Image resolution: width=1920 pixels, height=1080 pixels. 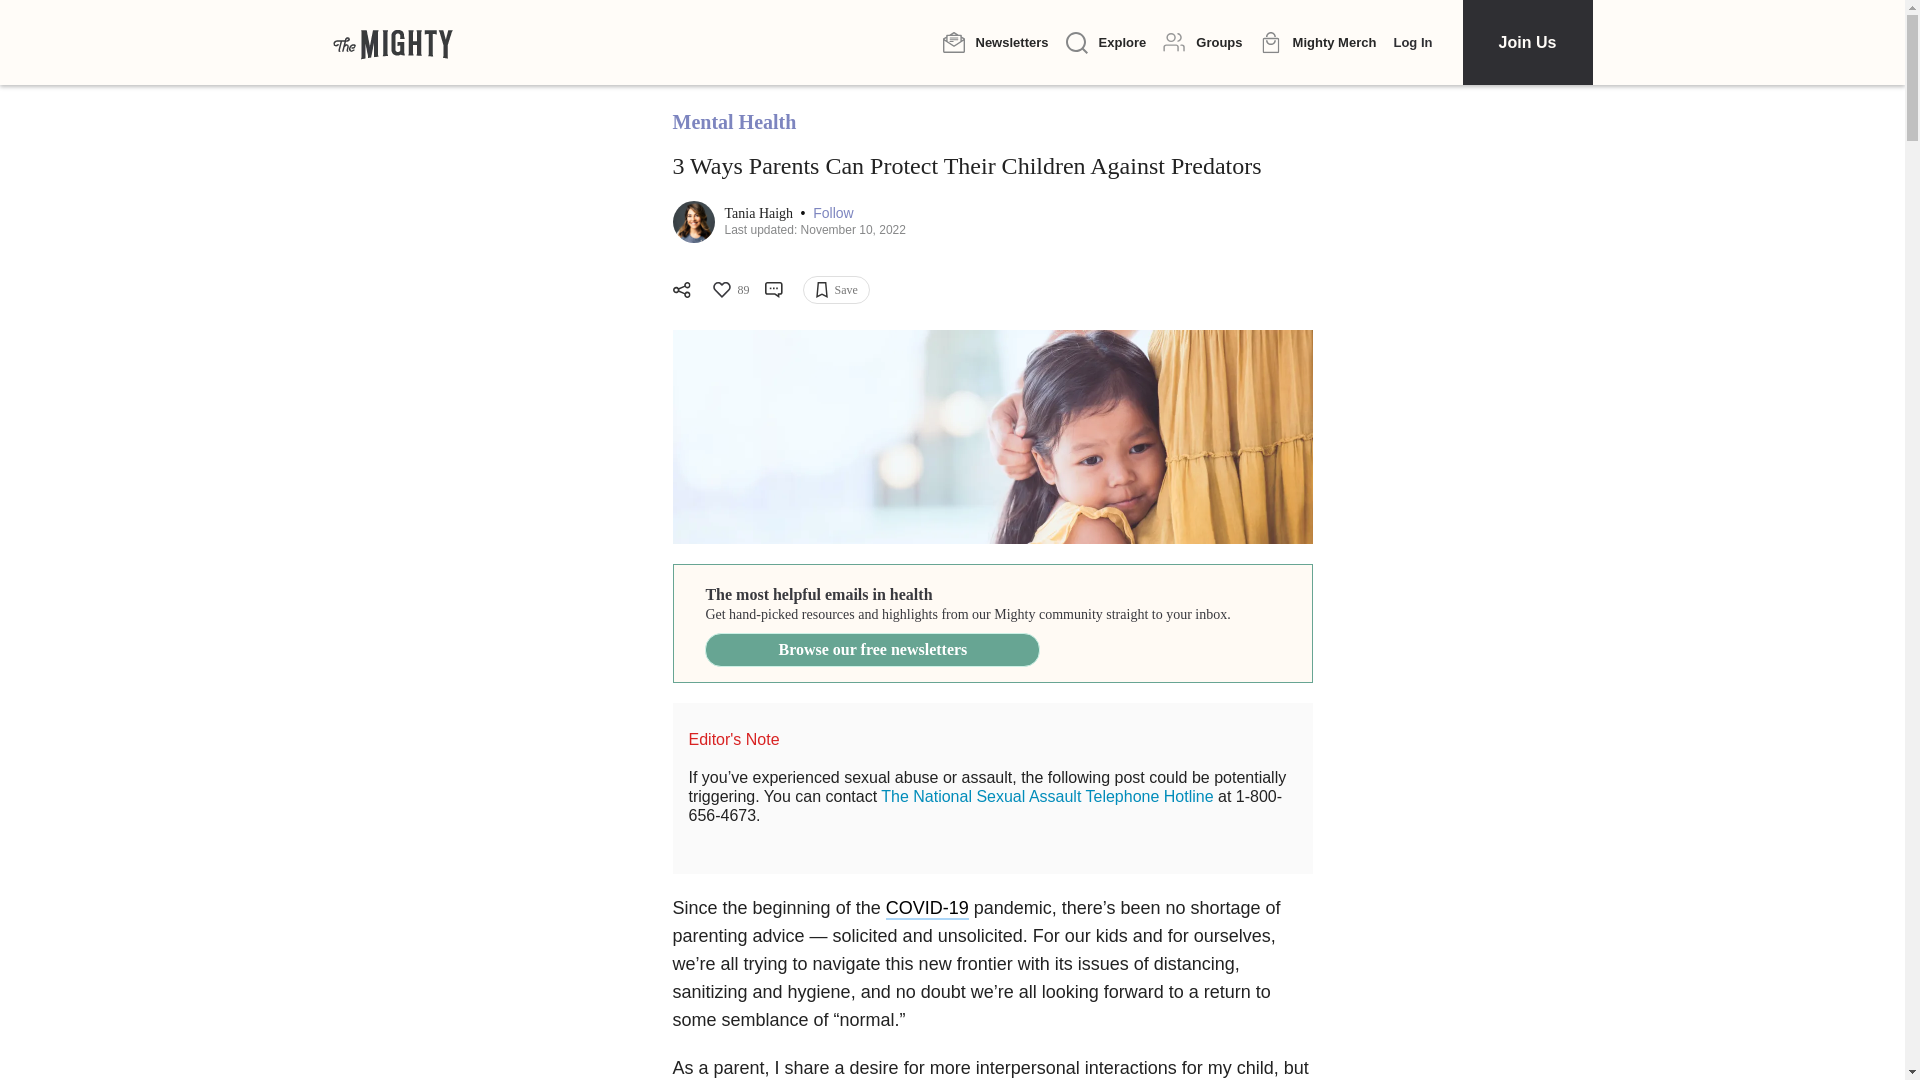 What do you see at coordinates (729, 290) in the screenshot?
I see `89` at bounding box center [729, 290].